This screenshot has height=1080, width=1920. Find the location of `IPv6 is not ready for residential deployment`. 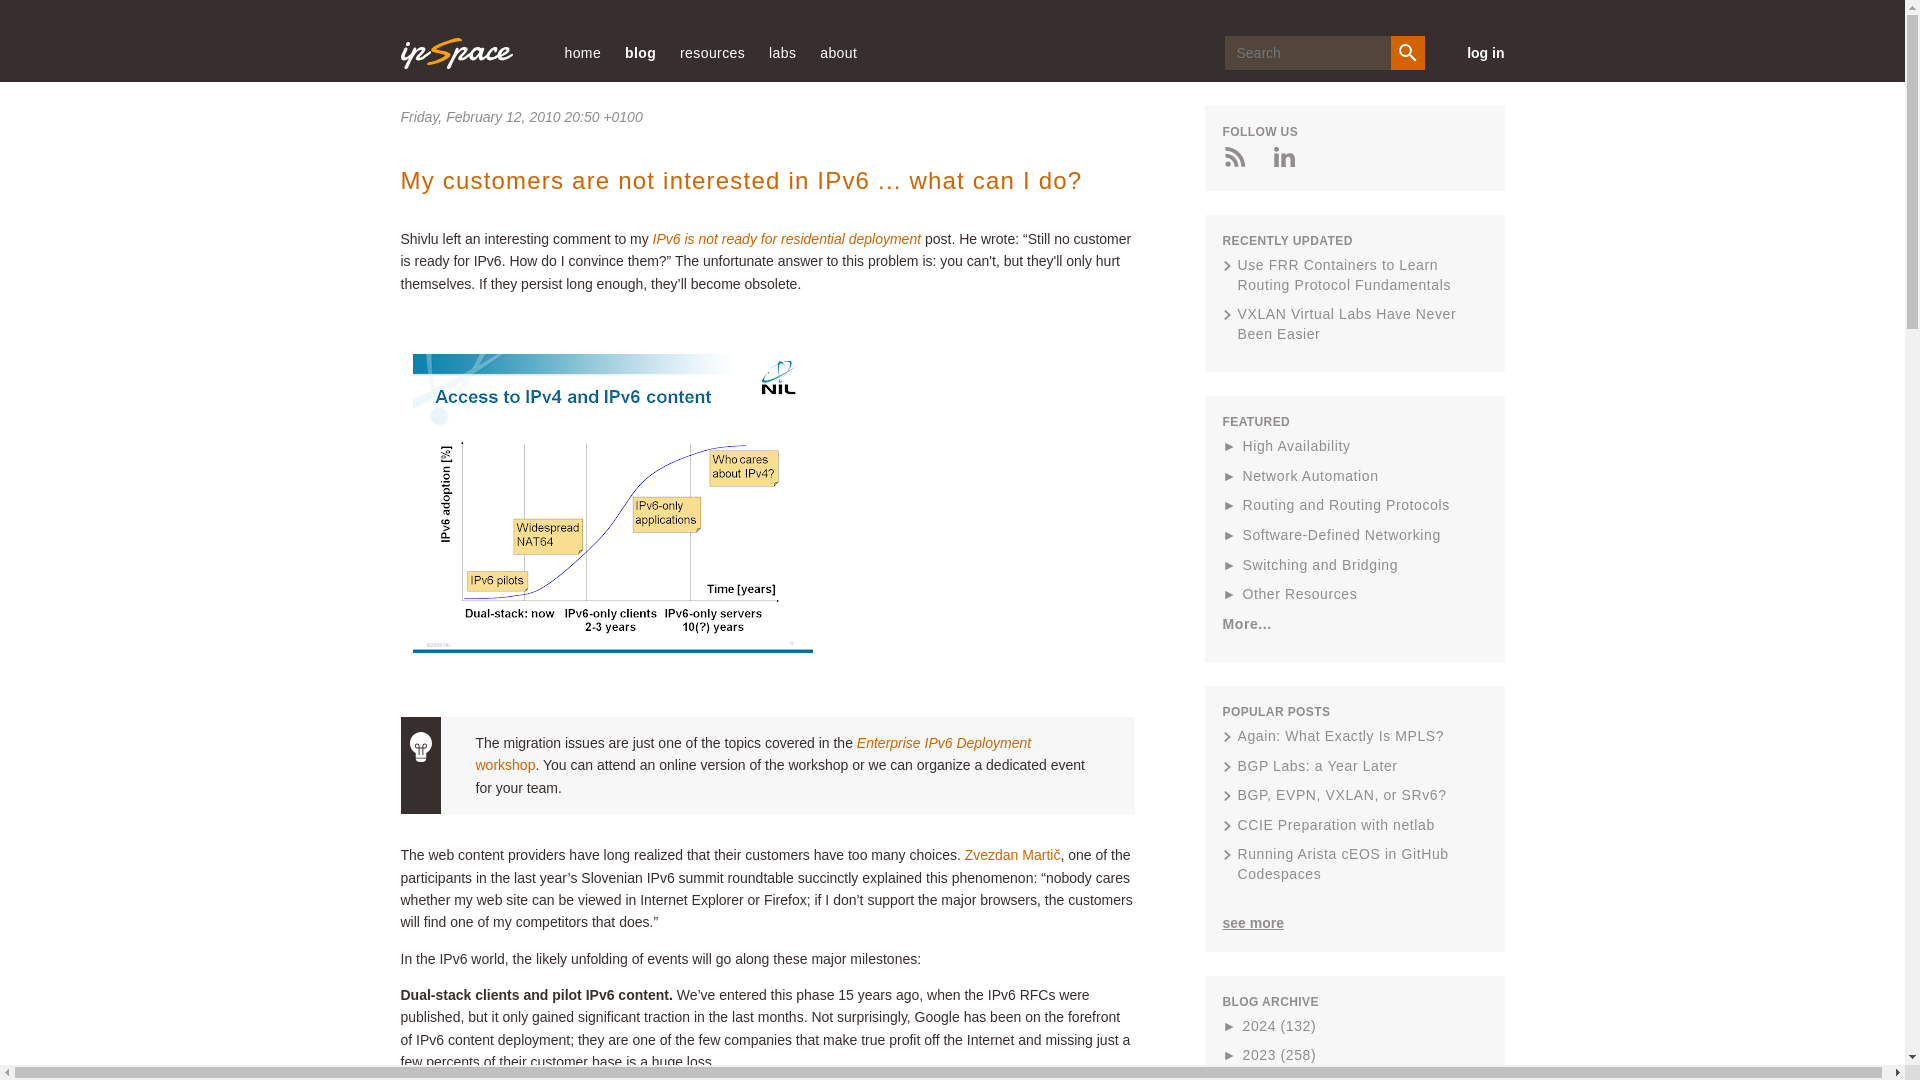

IPv6 is not ready for residential deployment is located at coordinates (786, 239).